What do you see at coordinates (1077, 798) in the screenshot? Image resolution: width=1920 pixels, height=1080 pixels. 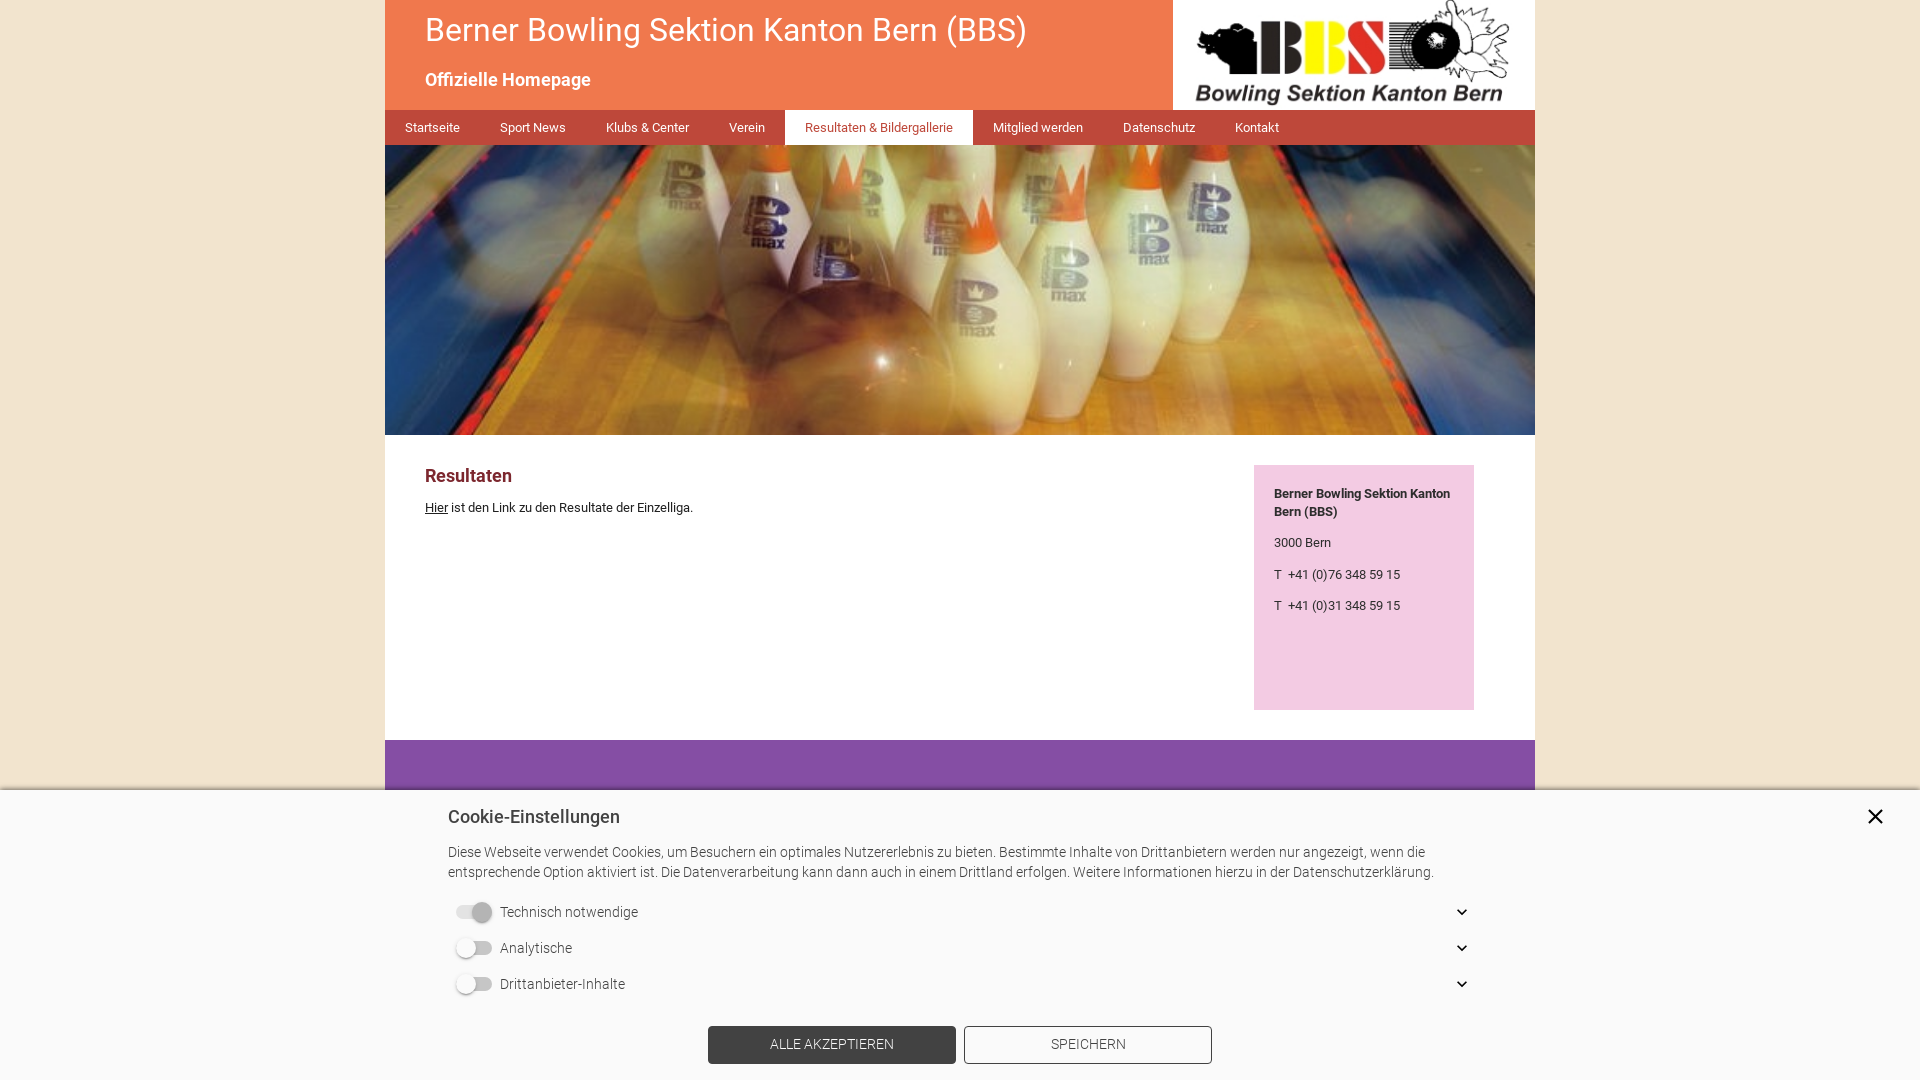 I see `mitglied werden` at bounding box center [1077, 798].